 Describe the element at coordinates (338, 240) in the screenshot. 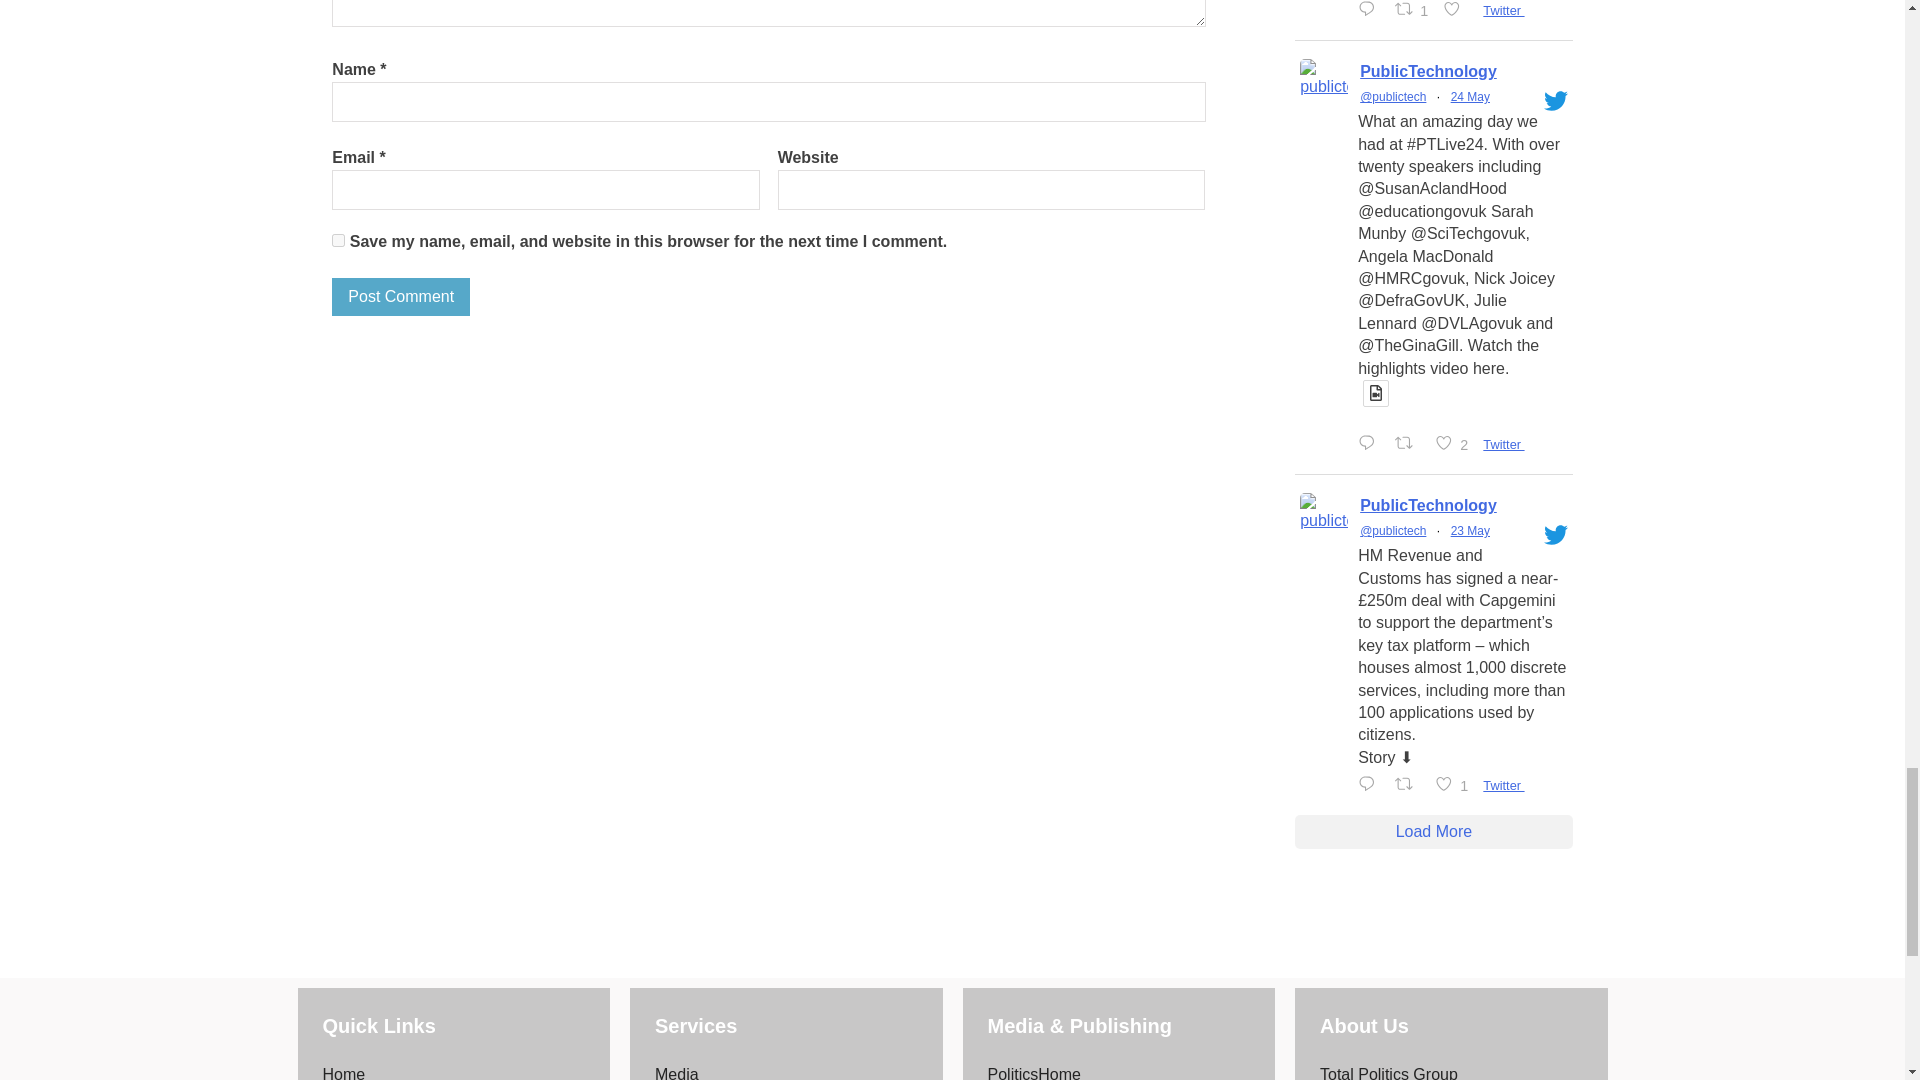

I see `yes` at that location.